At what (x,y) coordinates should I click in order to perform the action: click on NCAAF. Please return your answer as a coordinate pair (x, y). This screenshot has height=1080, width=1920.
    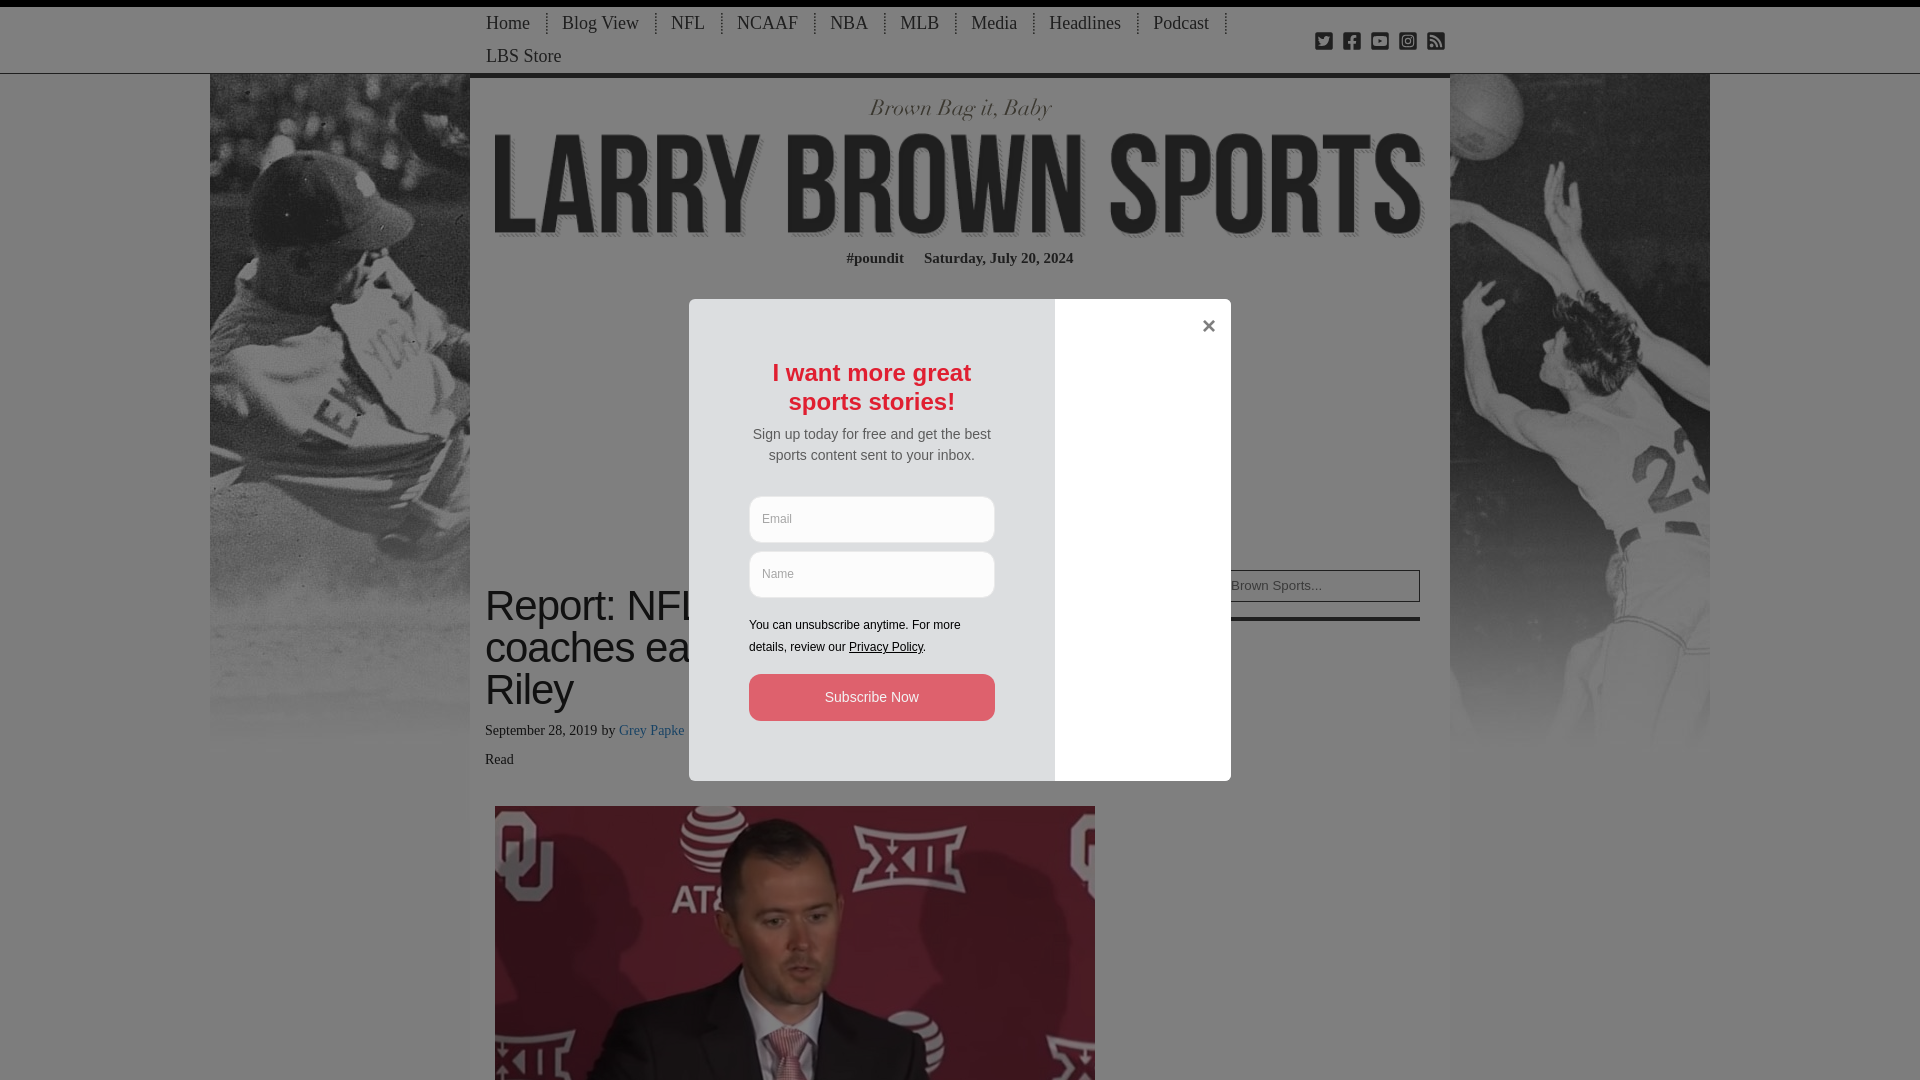
    Looking at the image, I should click on (768, 22).